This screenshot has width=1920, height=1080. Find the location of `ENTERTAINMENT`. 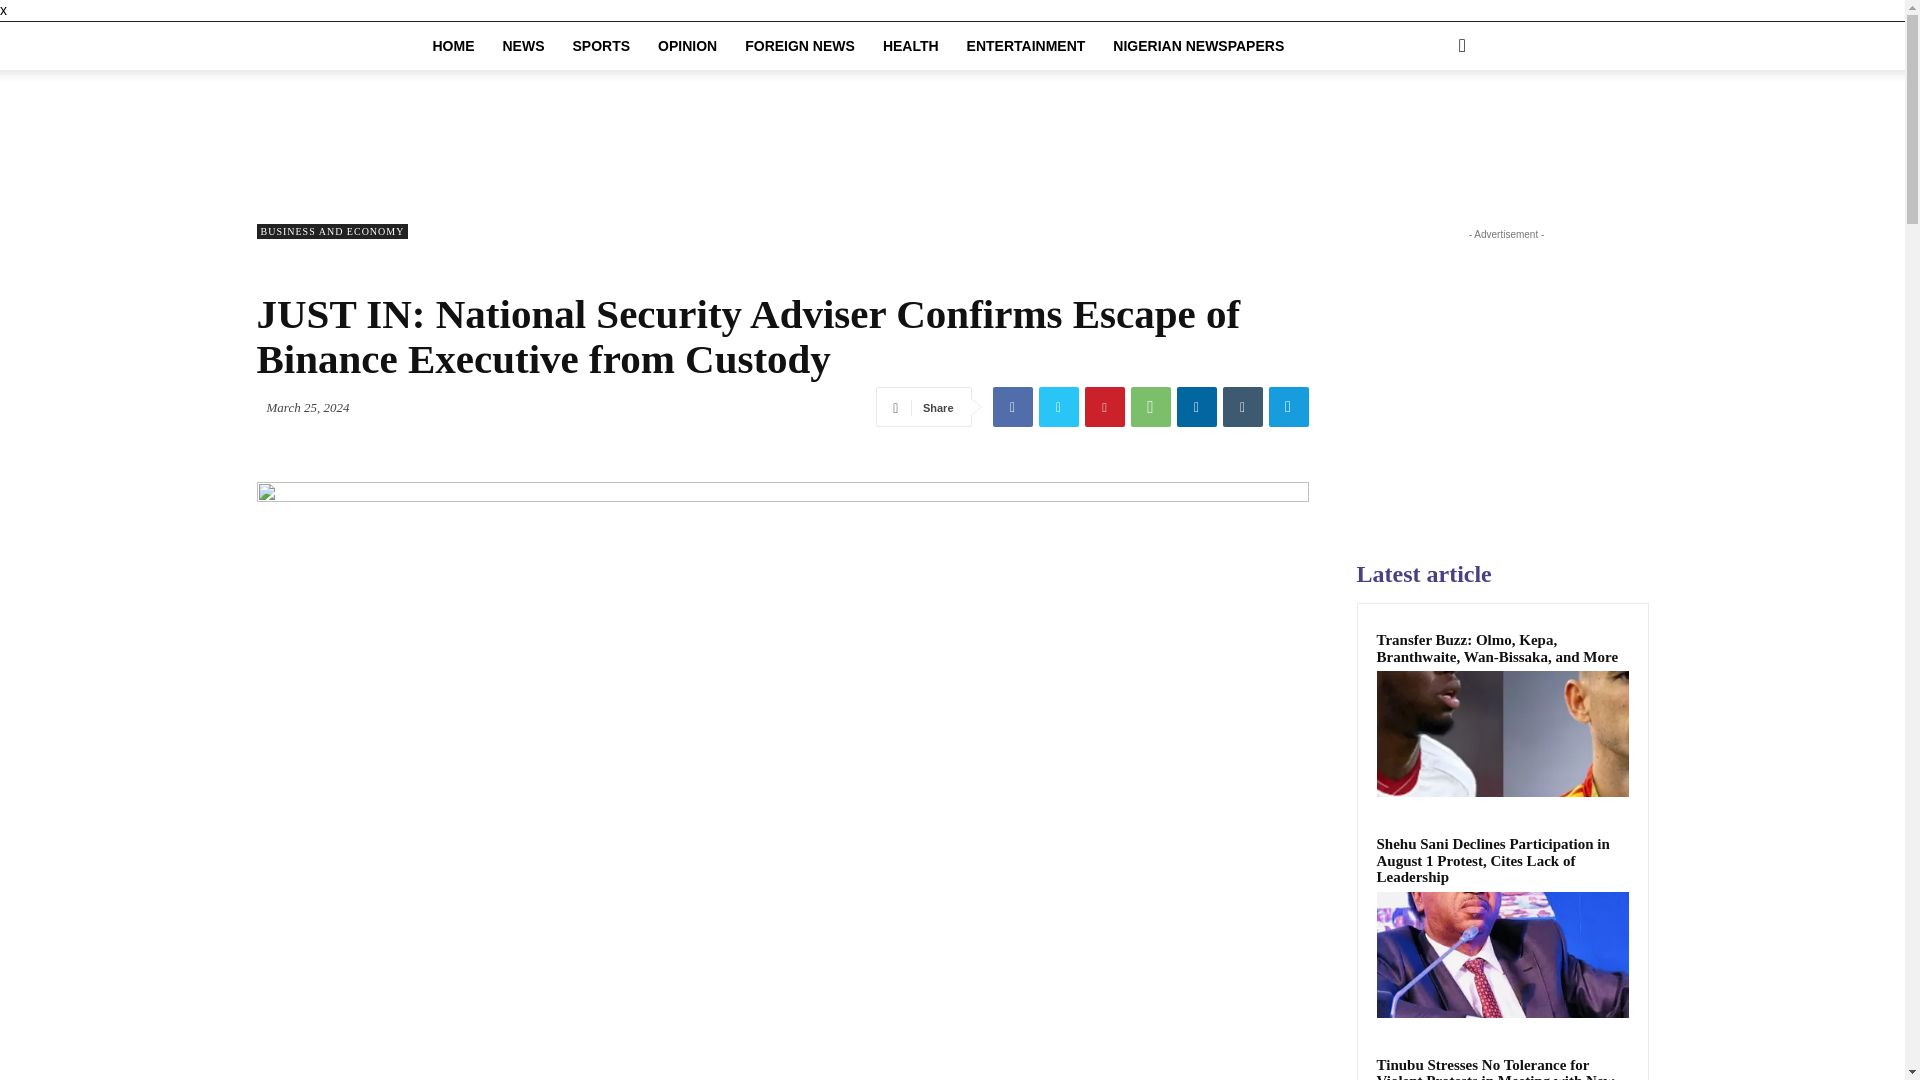

ENTERTAINMENT is located at coordinates (1026, 46).